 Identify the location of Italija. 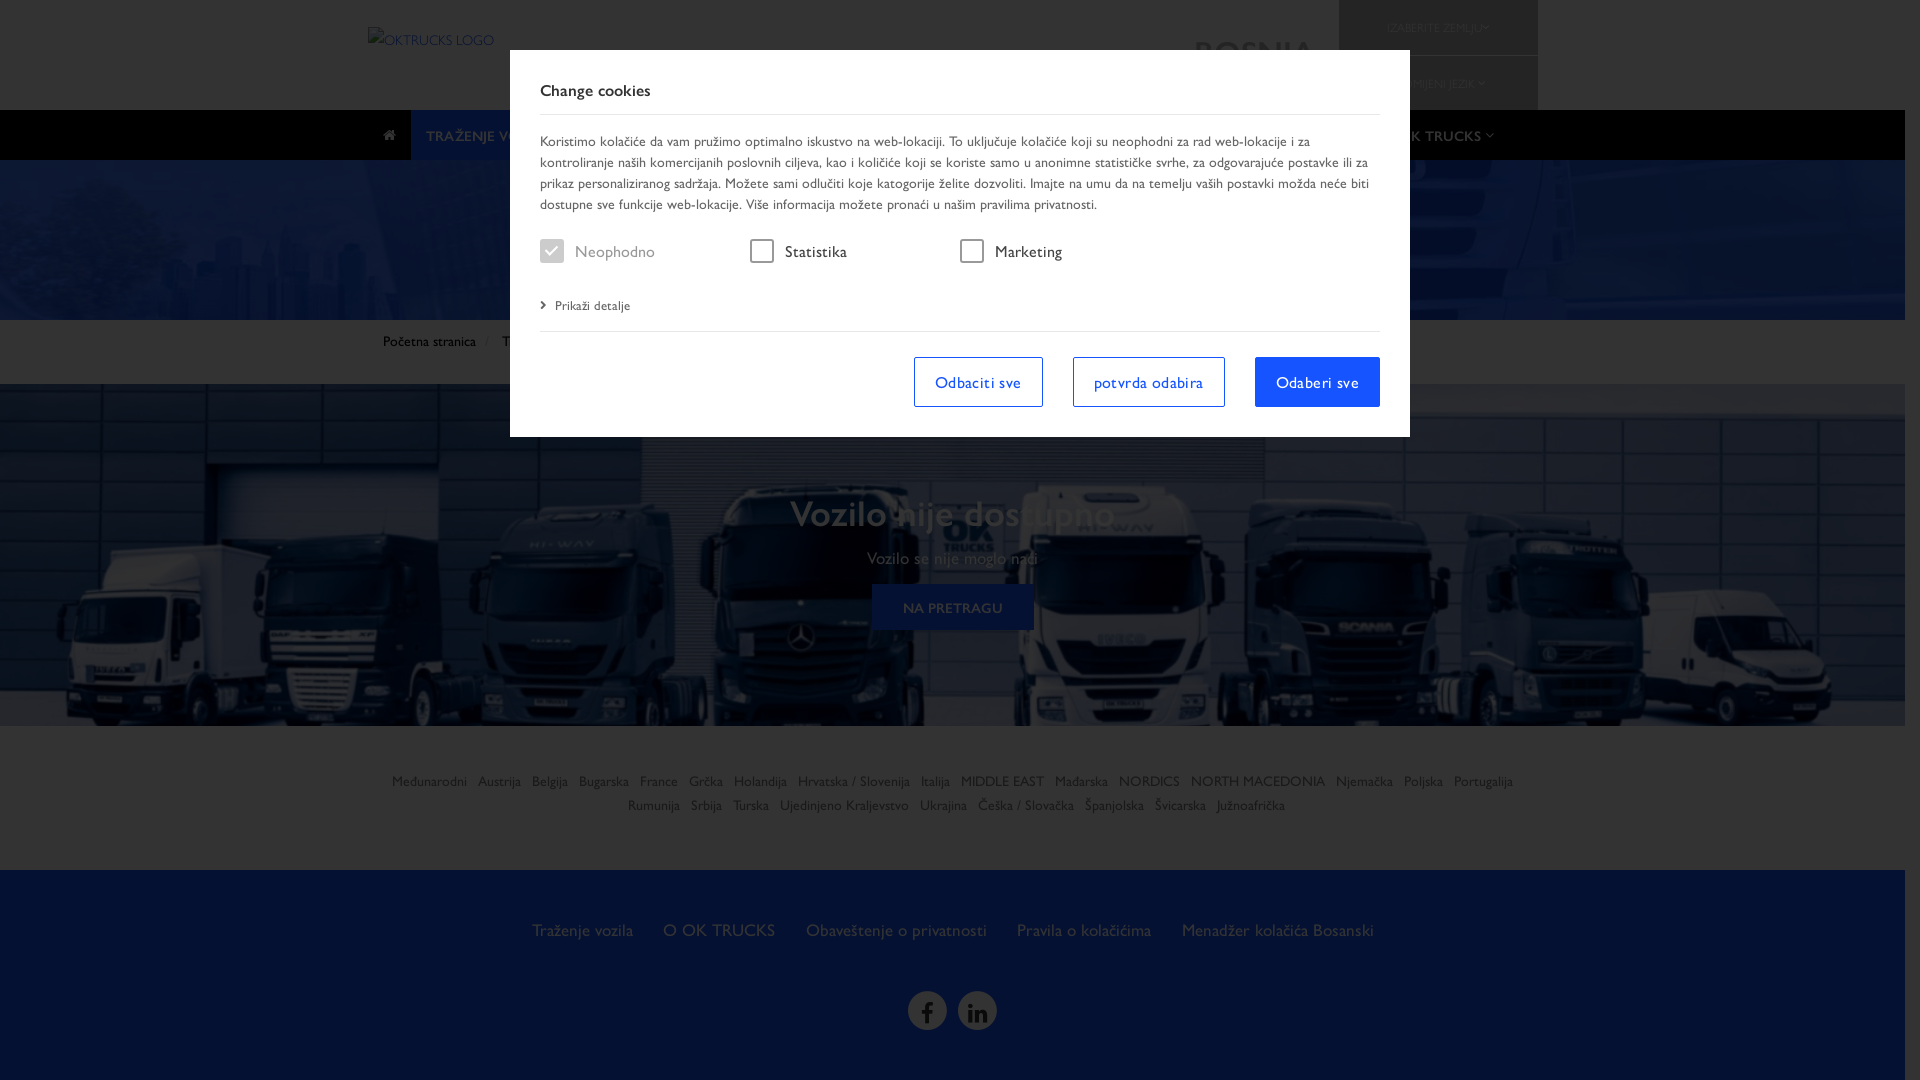
(936, 780).